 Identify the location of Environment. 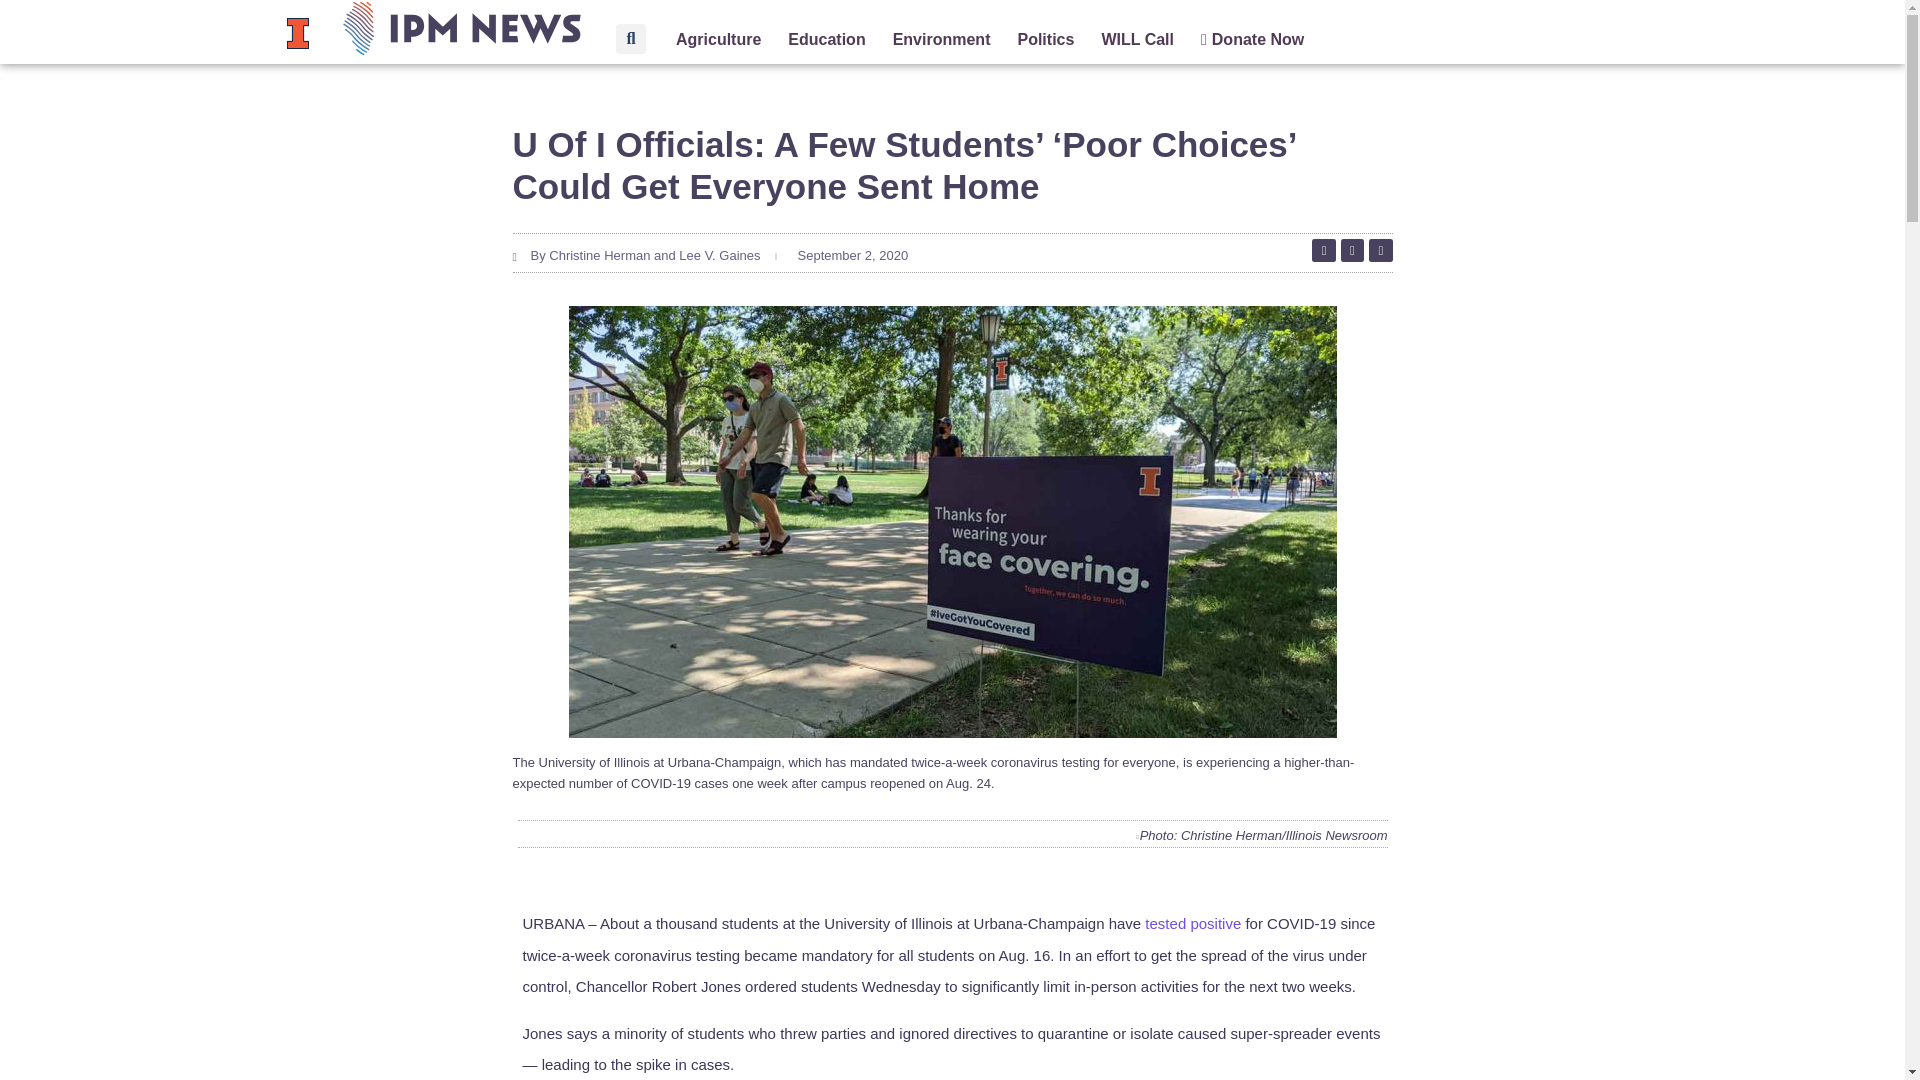
(941, 40).